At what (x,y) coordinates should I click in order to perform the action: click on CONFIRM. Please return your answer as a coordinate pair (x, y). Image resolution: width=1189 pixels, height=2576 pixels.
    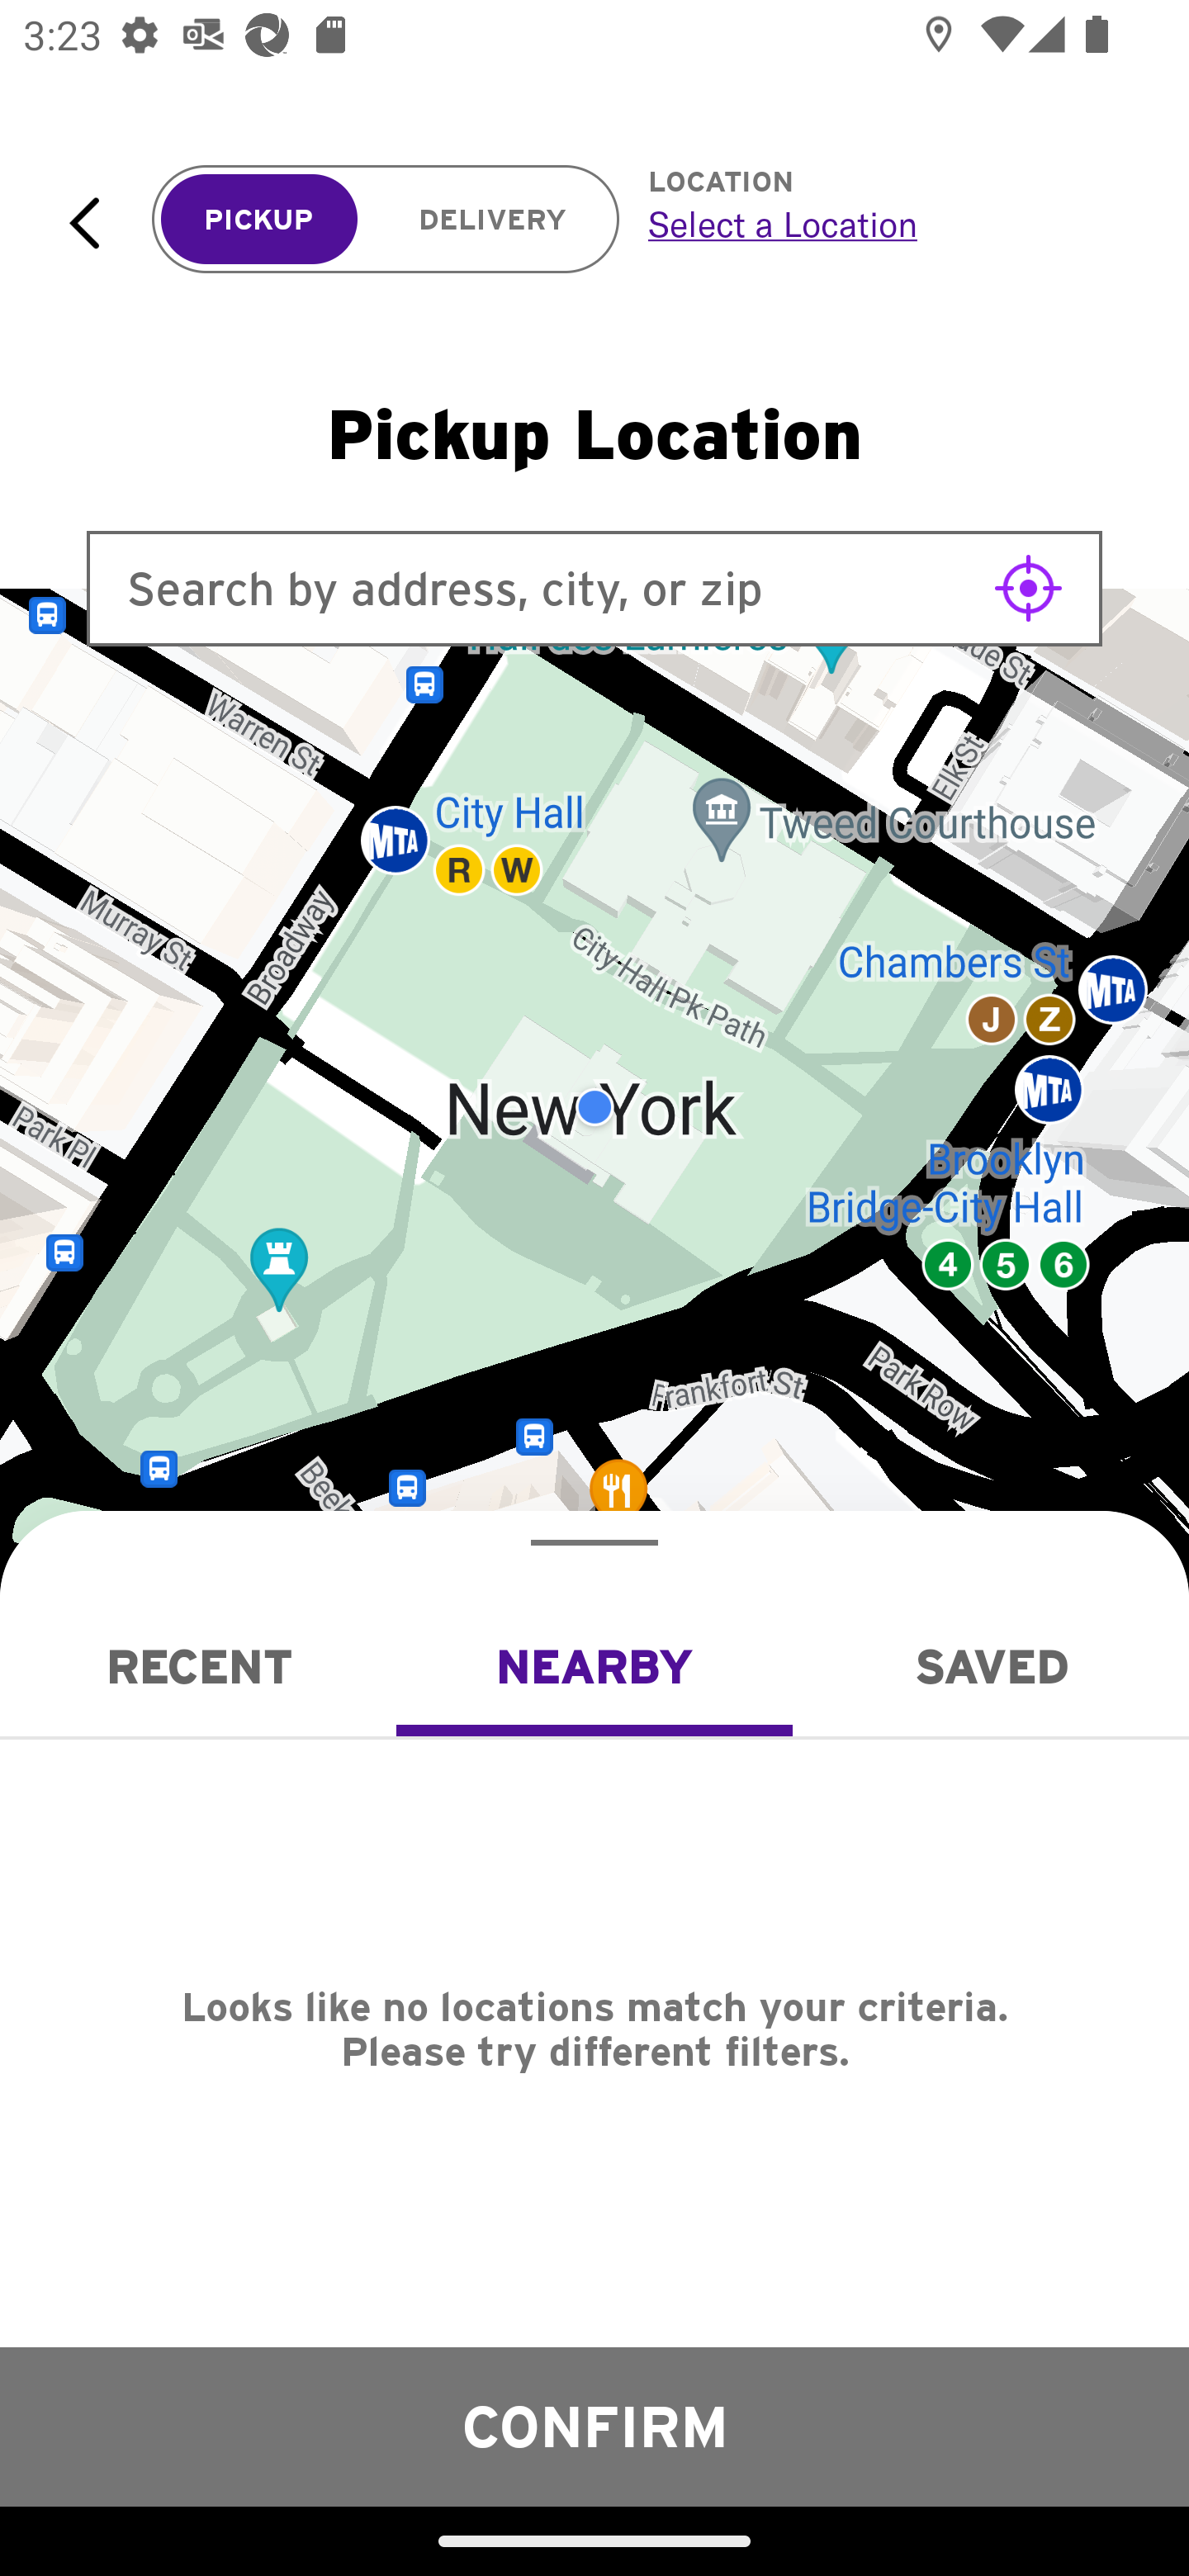
    Looking at the image, I should click on (594, 2426).